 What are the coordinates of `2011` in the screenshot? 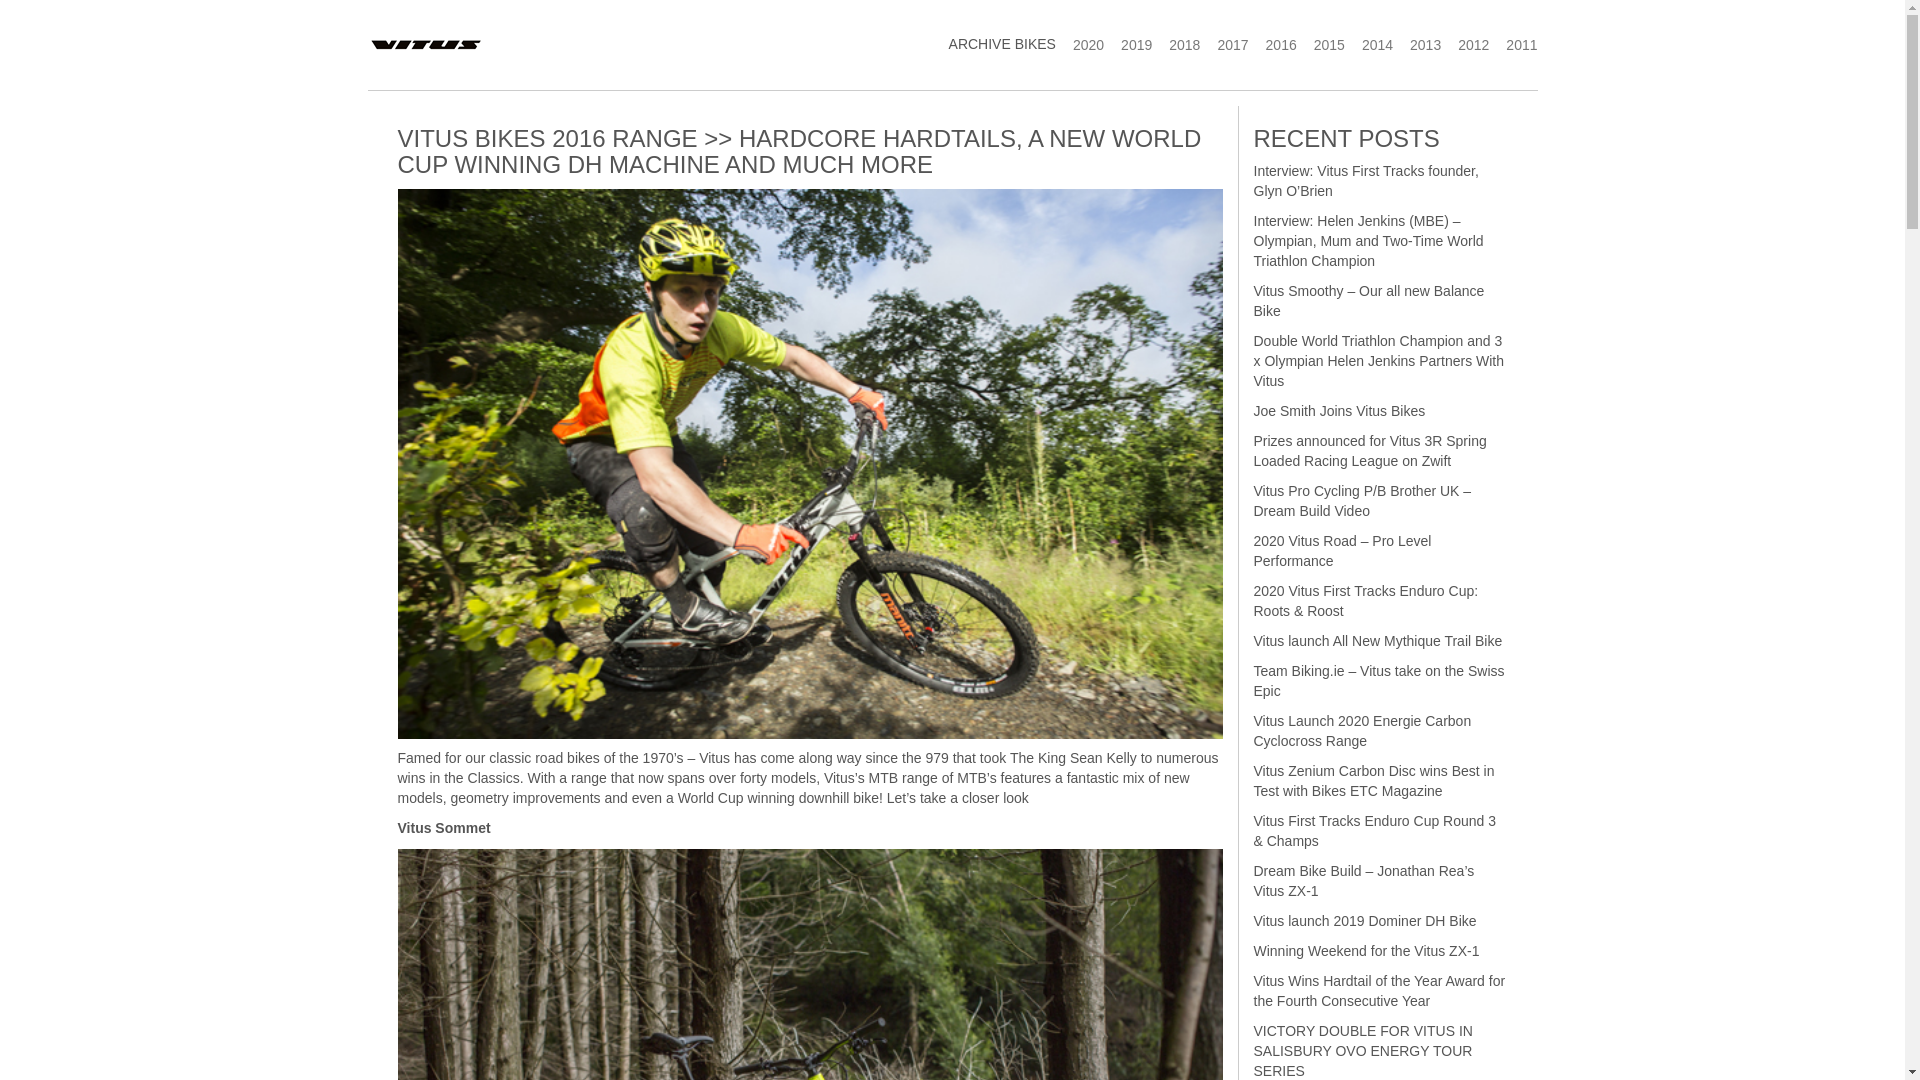 It's located at (1513, 44).